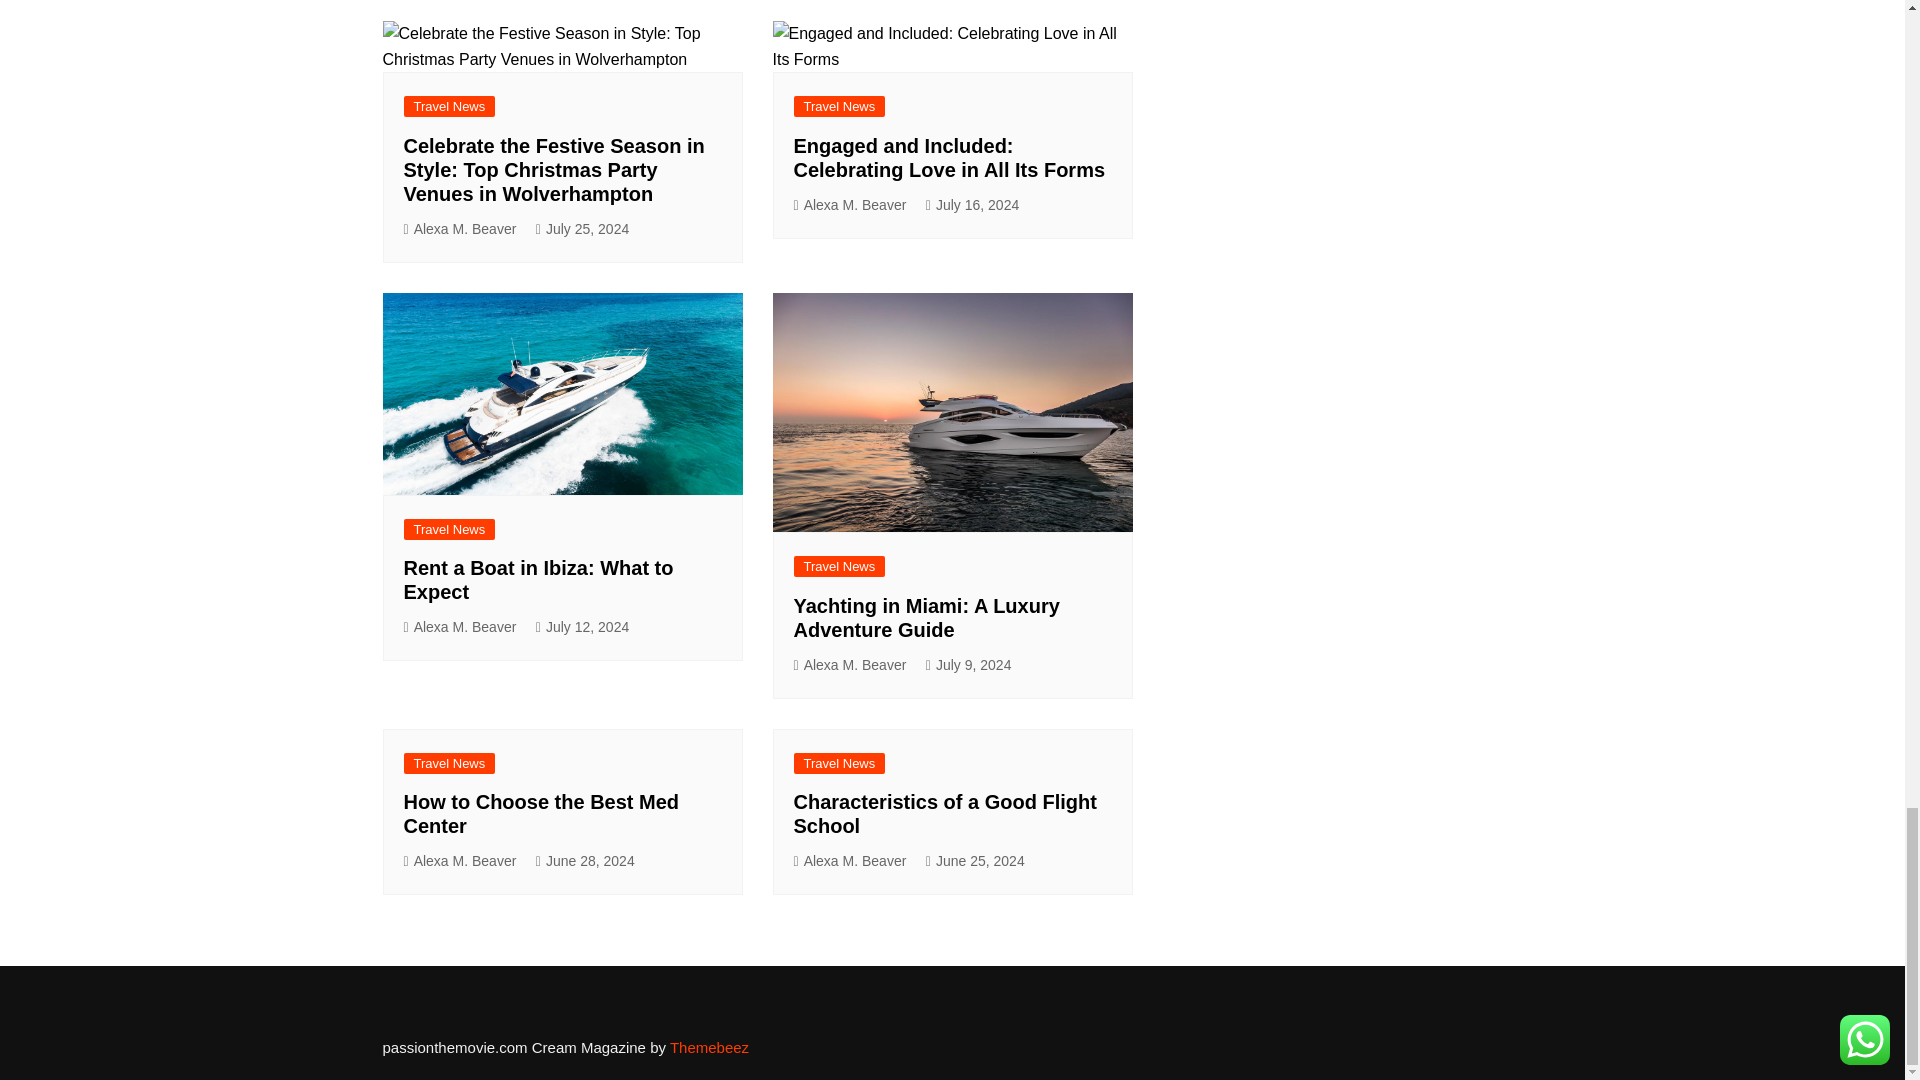 The height and width of the screenshot is (1080, 1920). Describe the element at coordinates (562, 393) in the screenshot. I see `Rent a Boat in Ibiza: What to Expect` at that location.